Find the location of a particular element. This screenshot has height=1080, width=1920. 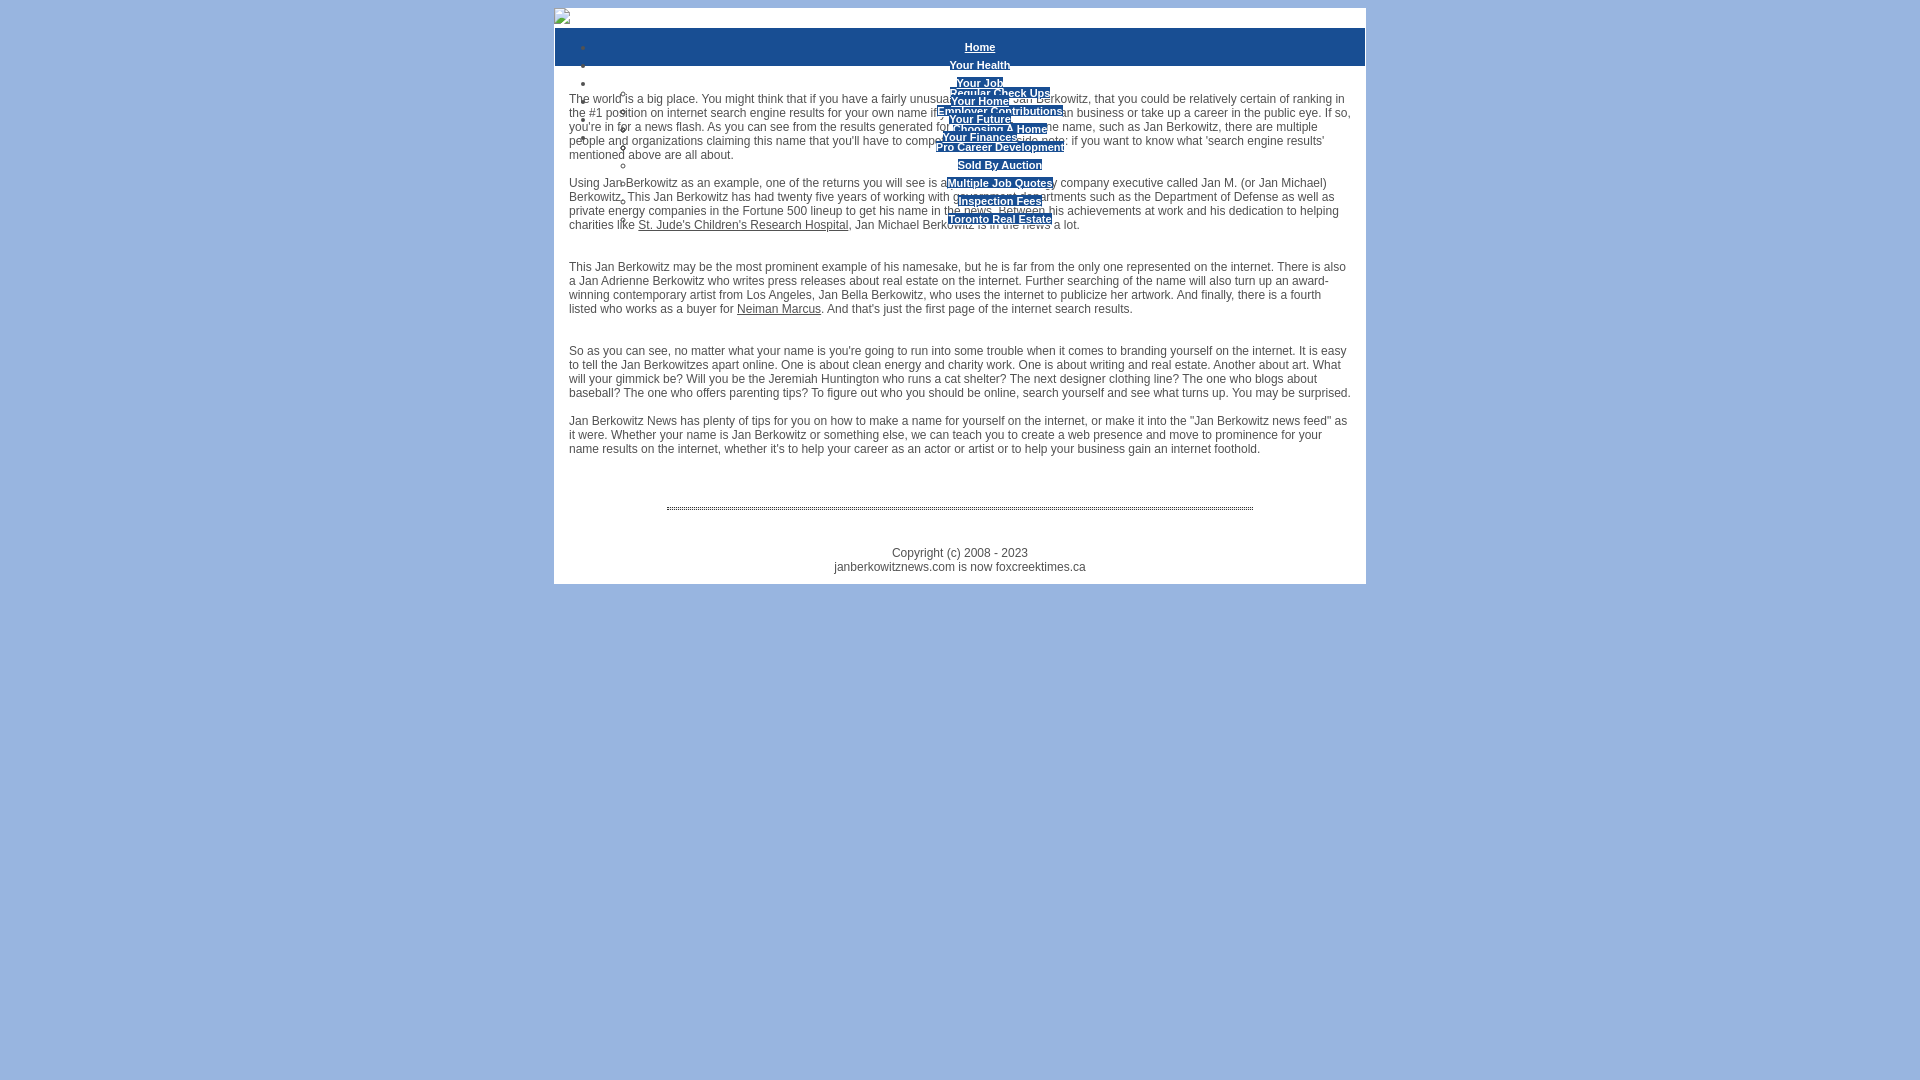

Your Home is located at coordinates (980, 101).